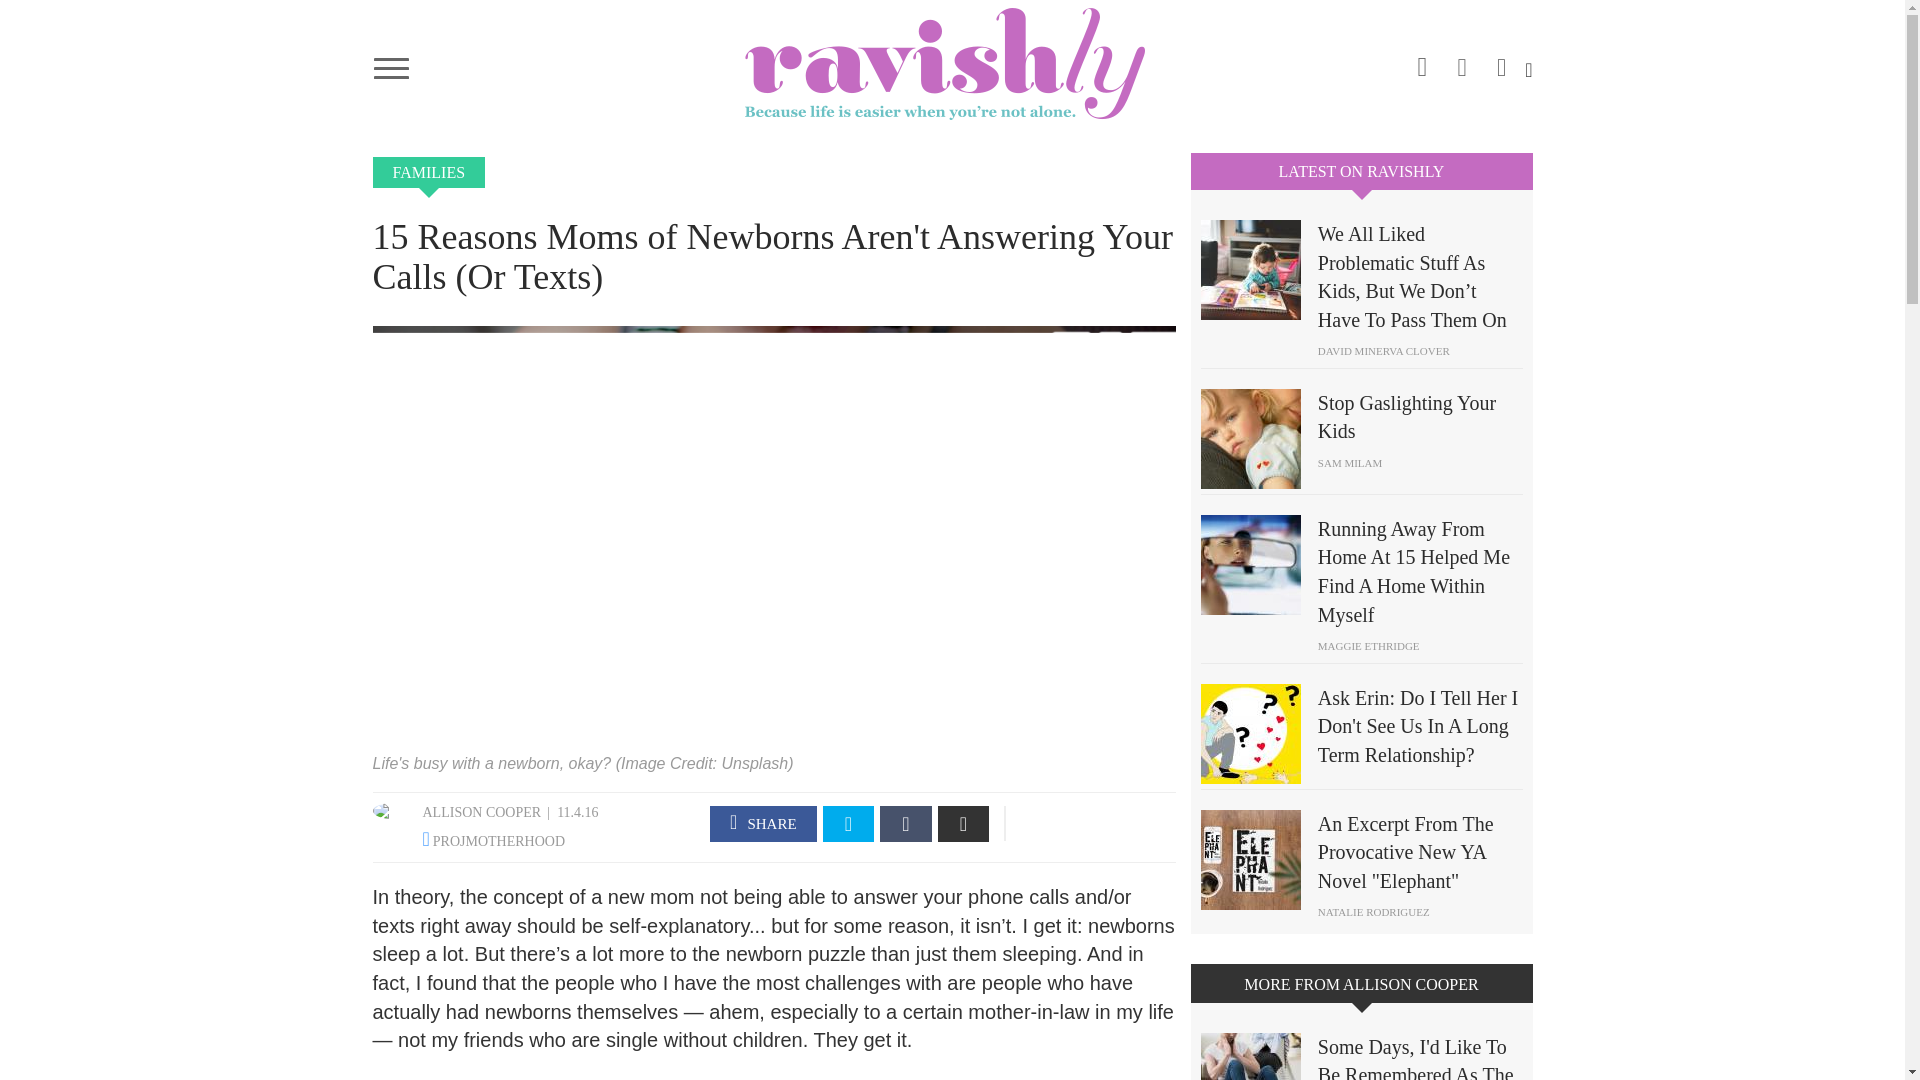 The image size is (1920, 1080). Describe the element at coordinates (428, 172) in the screenshot. I see `FAMILIES` at that location.